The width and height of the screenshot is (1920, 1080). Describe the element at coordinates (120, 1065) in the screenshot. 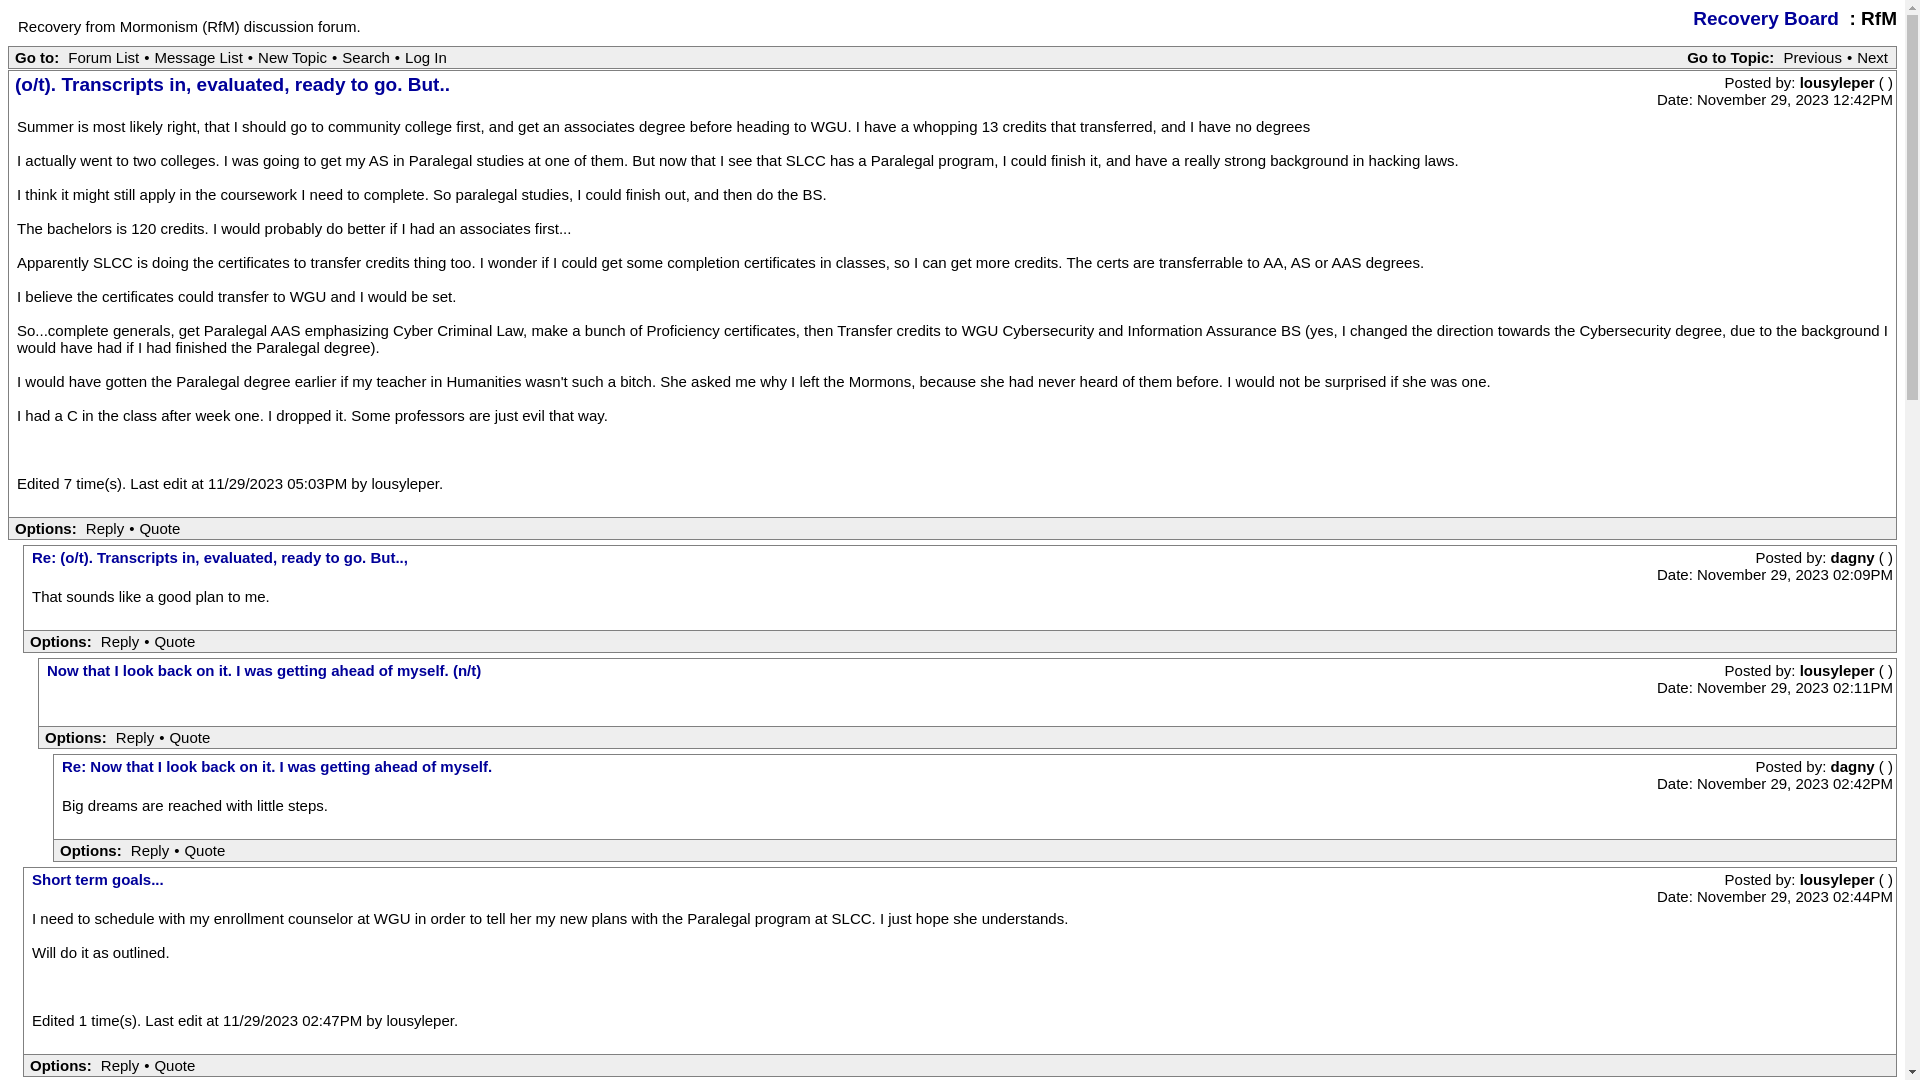

I see `Reply` at that location.